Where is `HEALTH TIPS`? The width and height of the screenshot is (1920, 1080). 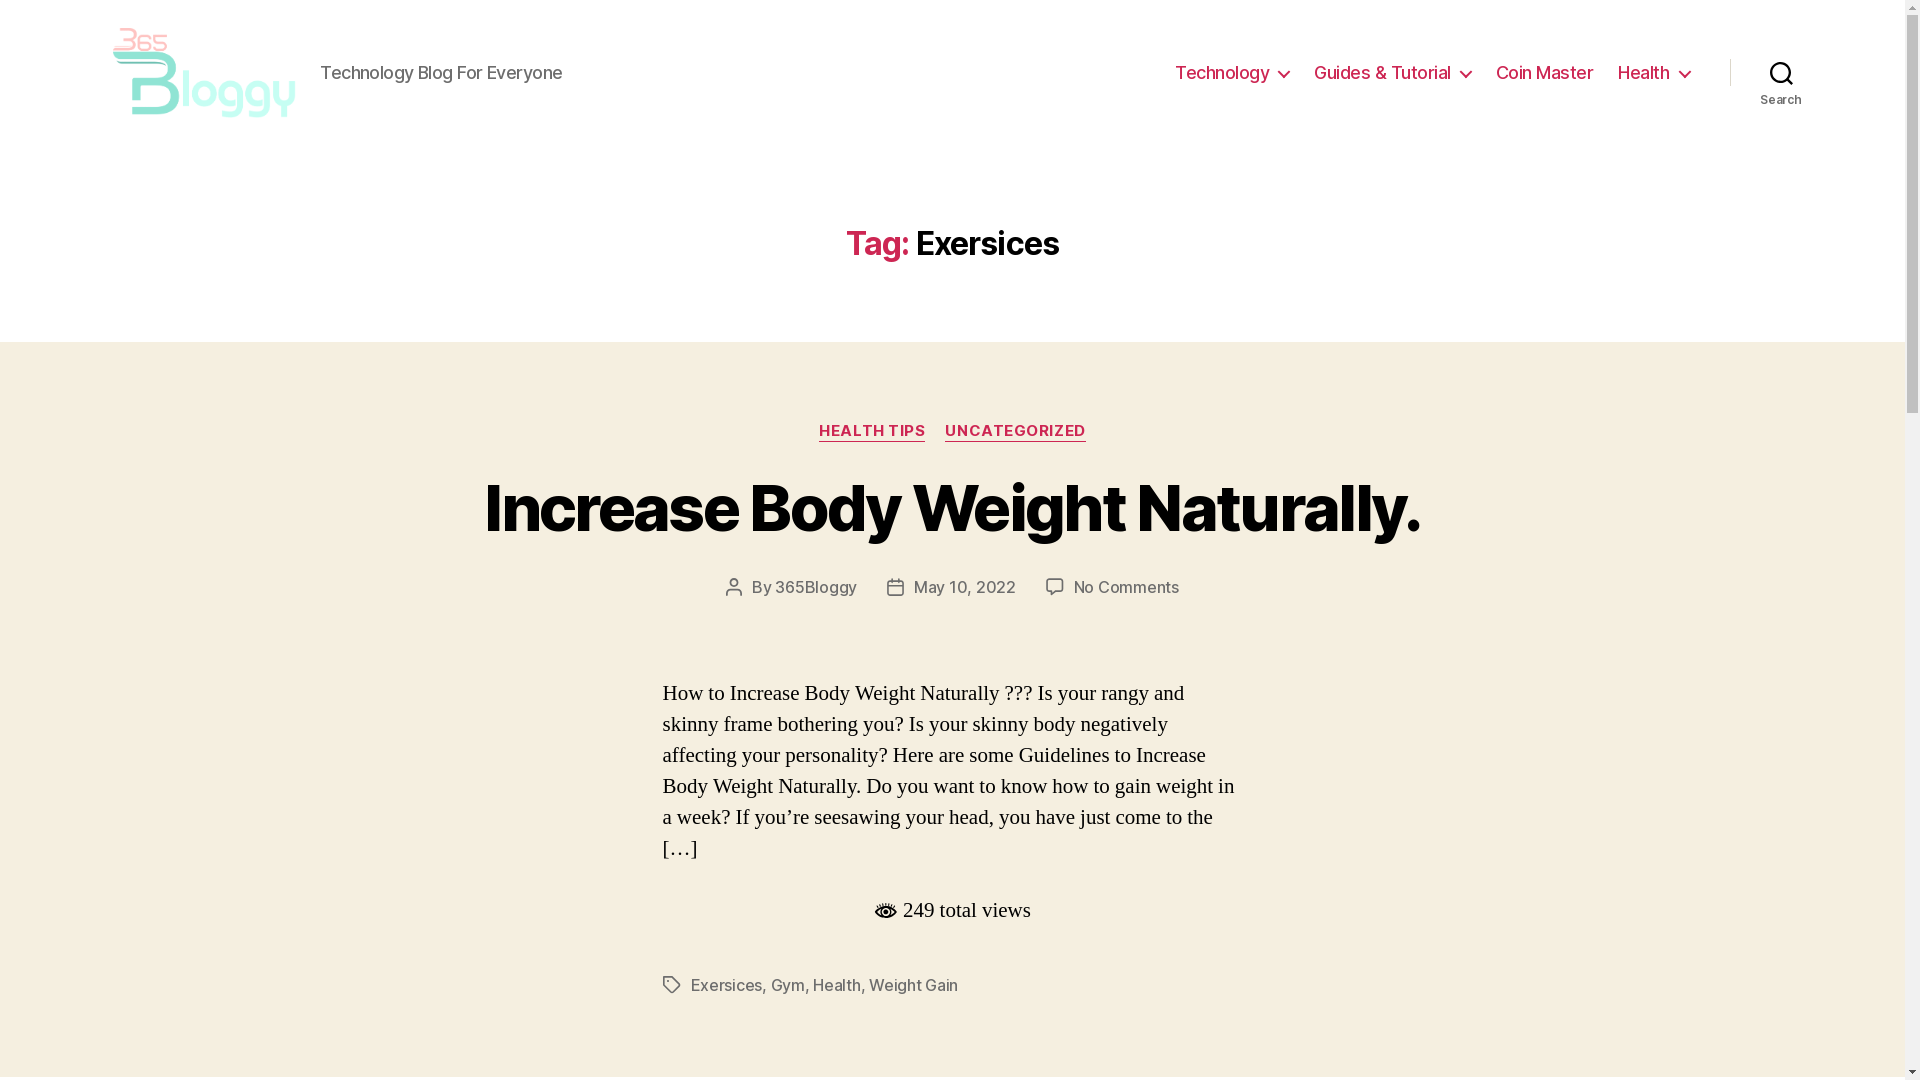
HEALTH TIPS is located at coordinates (872, 432).